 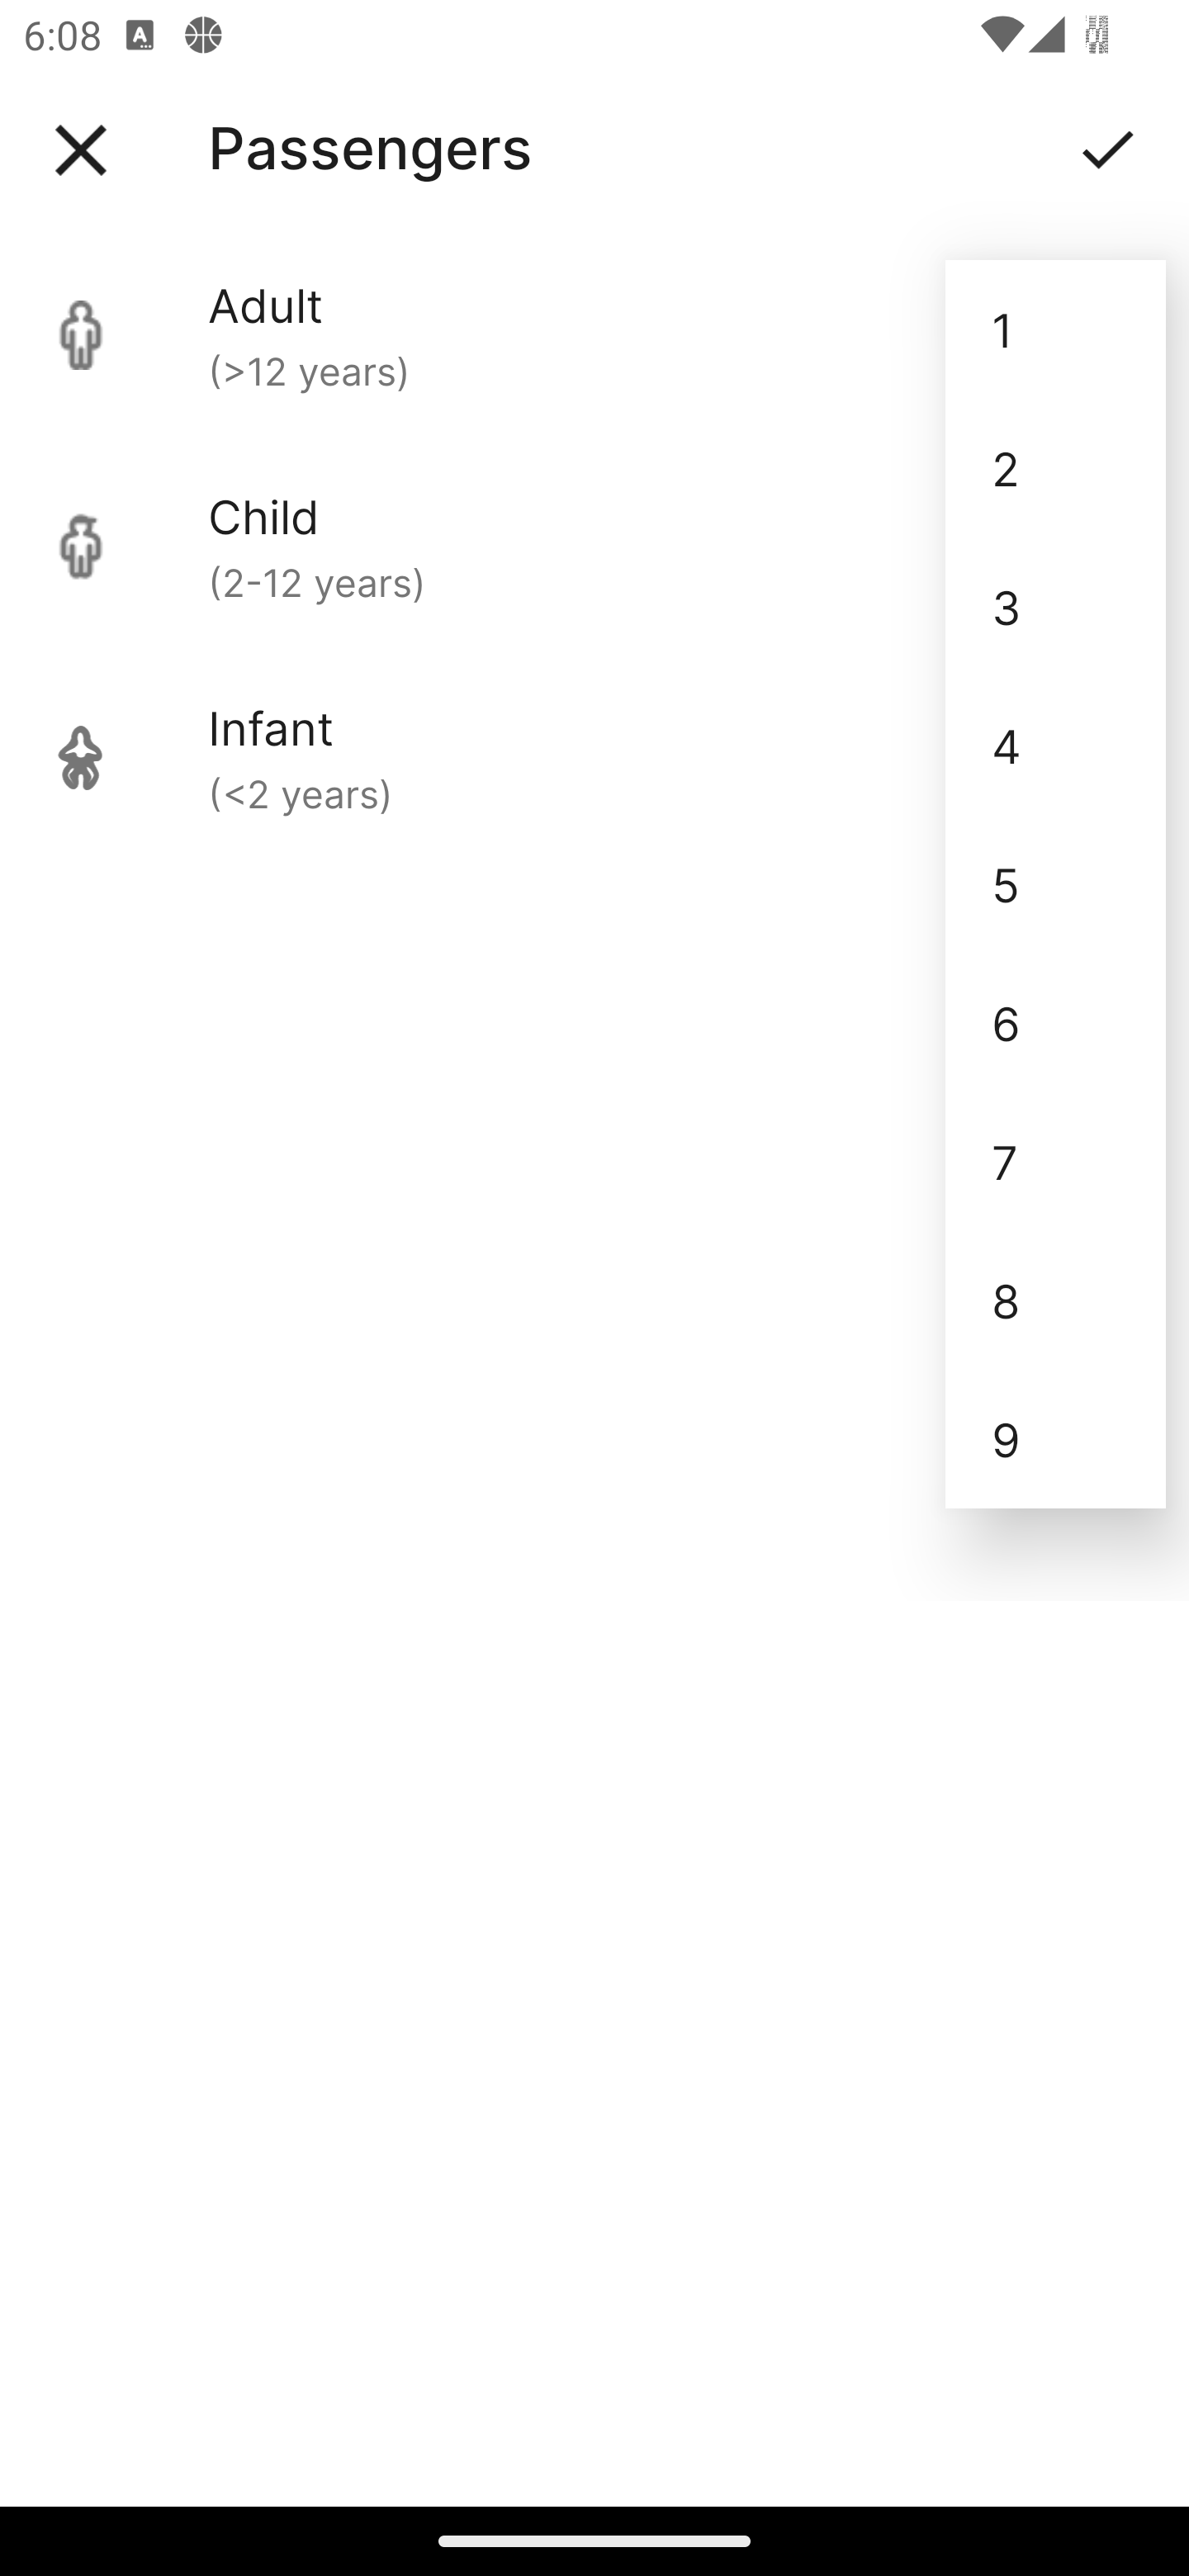 I want to click on 5, so click(x=1055, y=883).